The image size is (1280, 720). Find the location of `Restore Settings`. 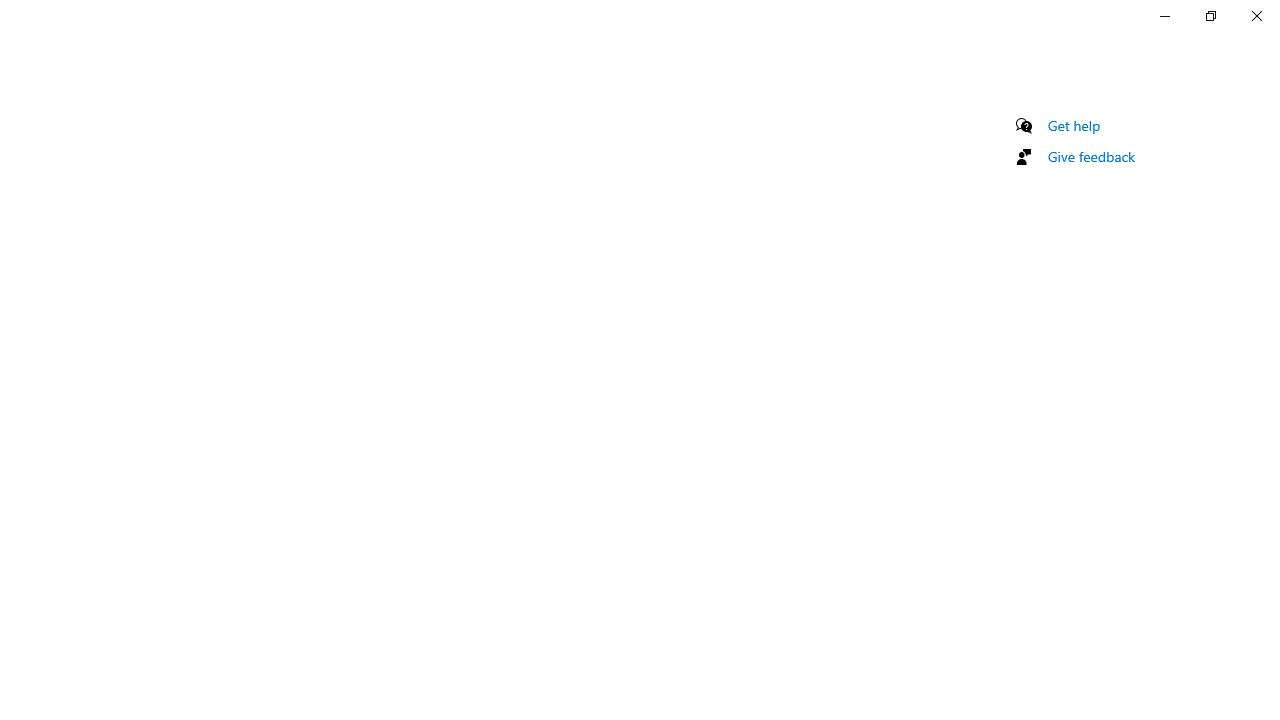

Restore Settings is located at coordinates (1210, 16).